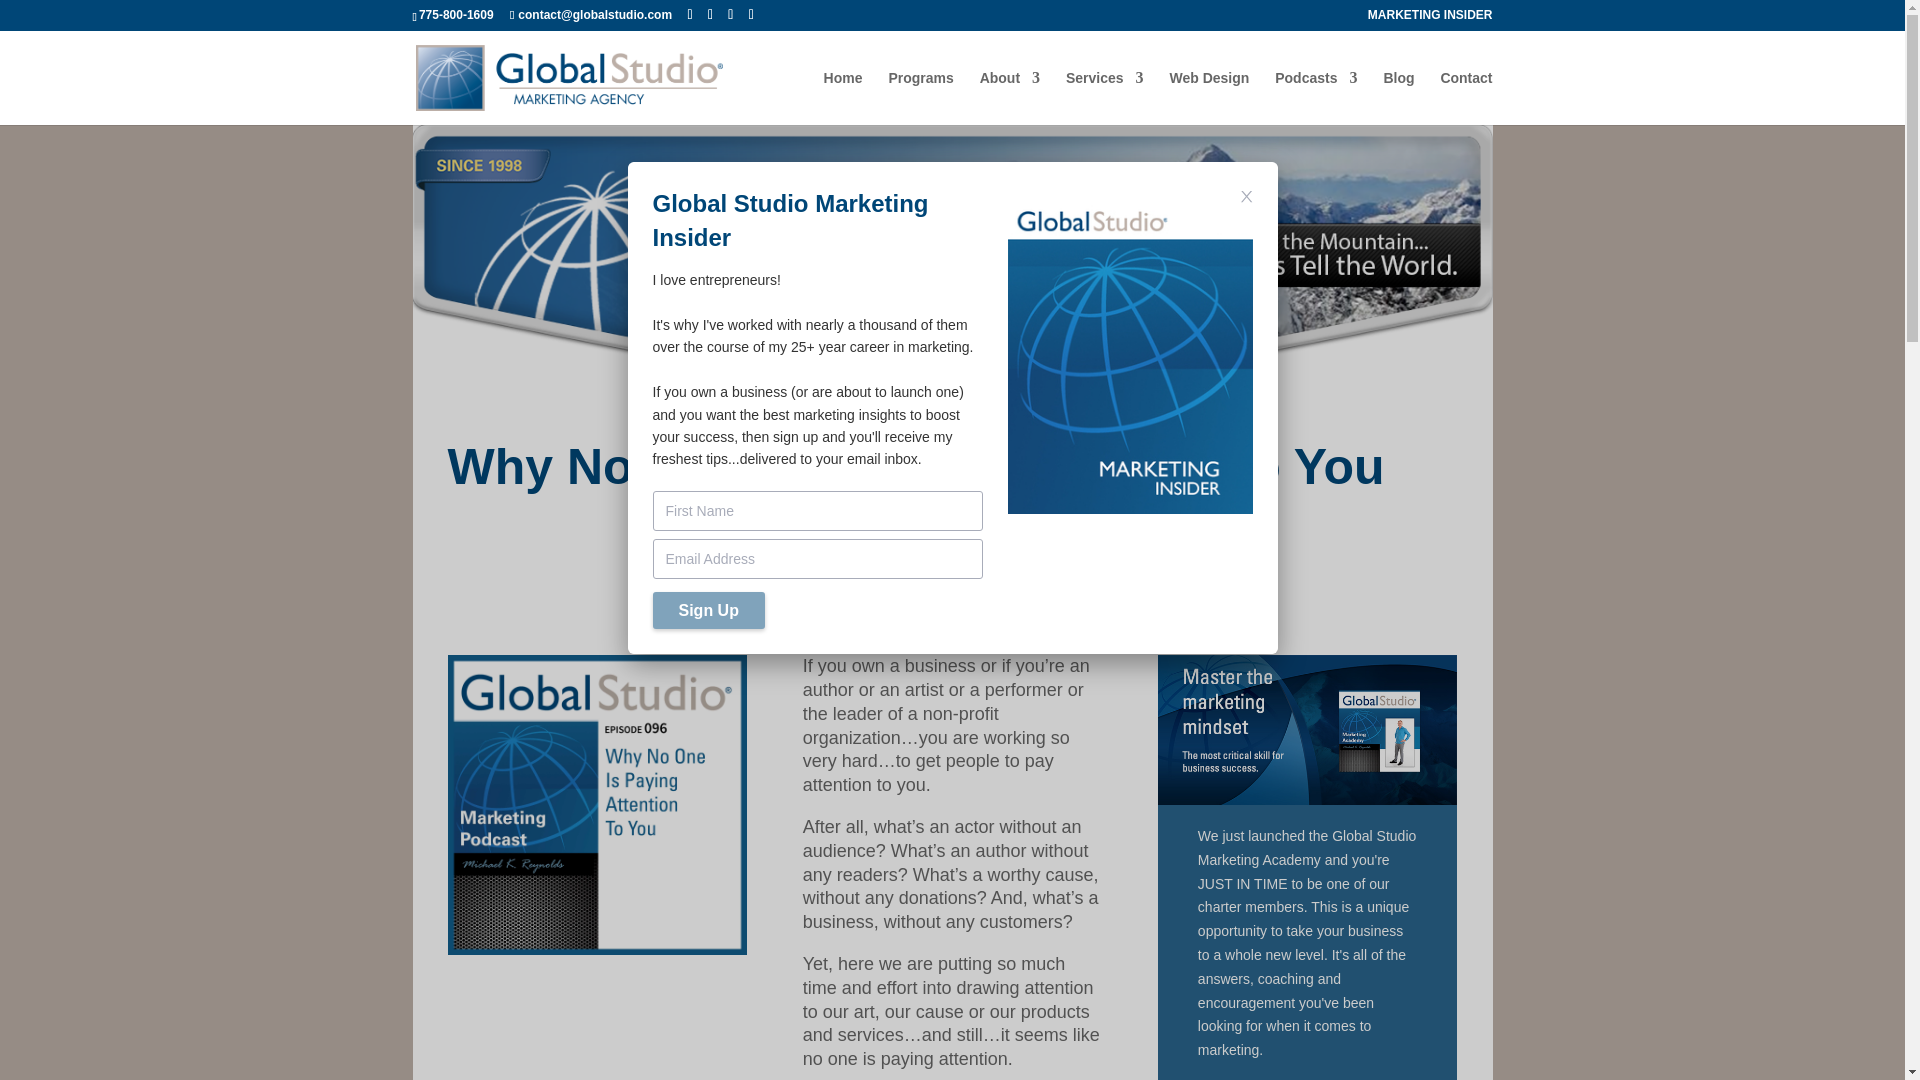  Describe the element at coordinates (1010, 98) in the screenshot. I see `About` at that location.